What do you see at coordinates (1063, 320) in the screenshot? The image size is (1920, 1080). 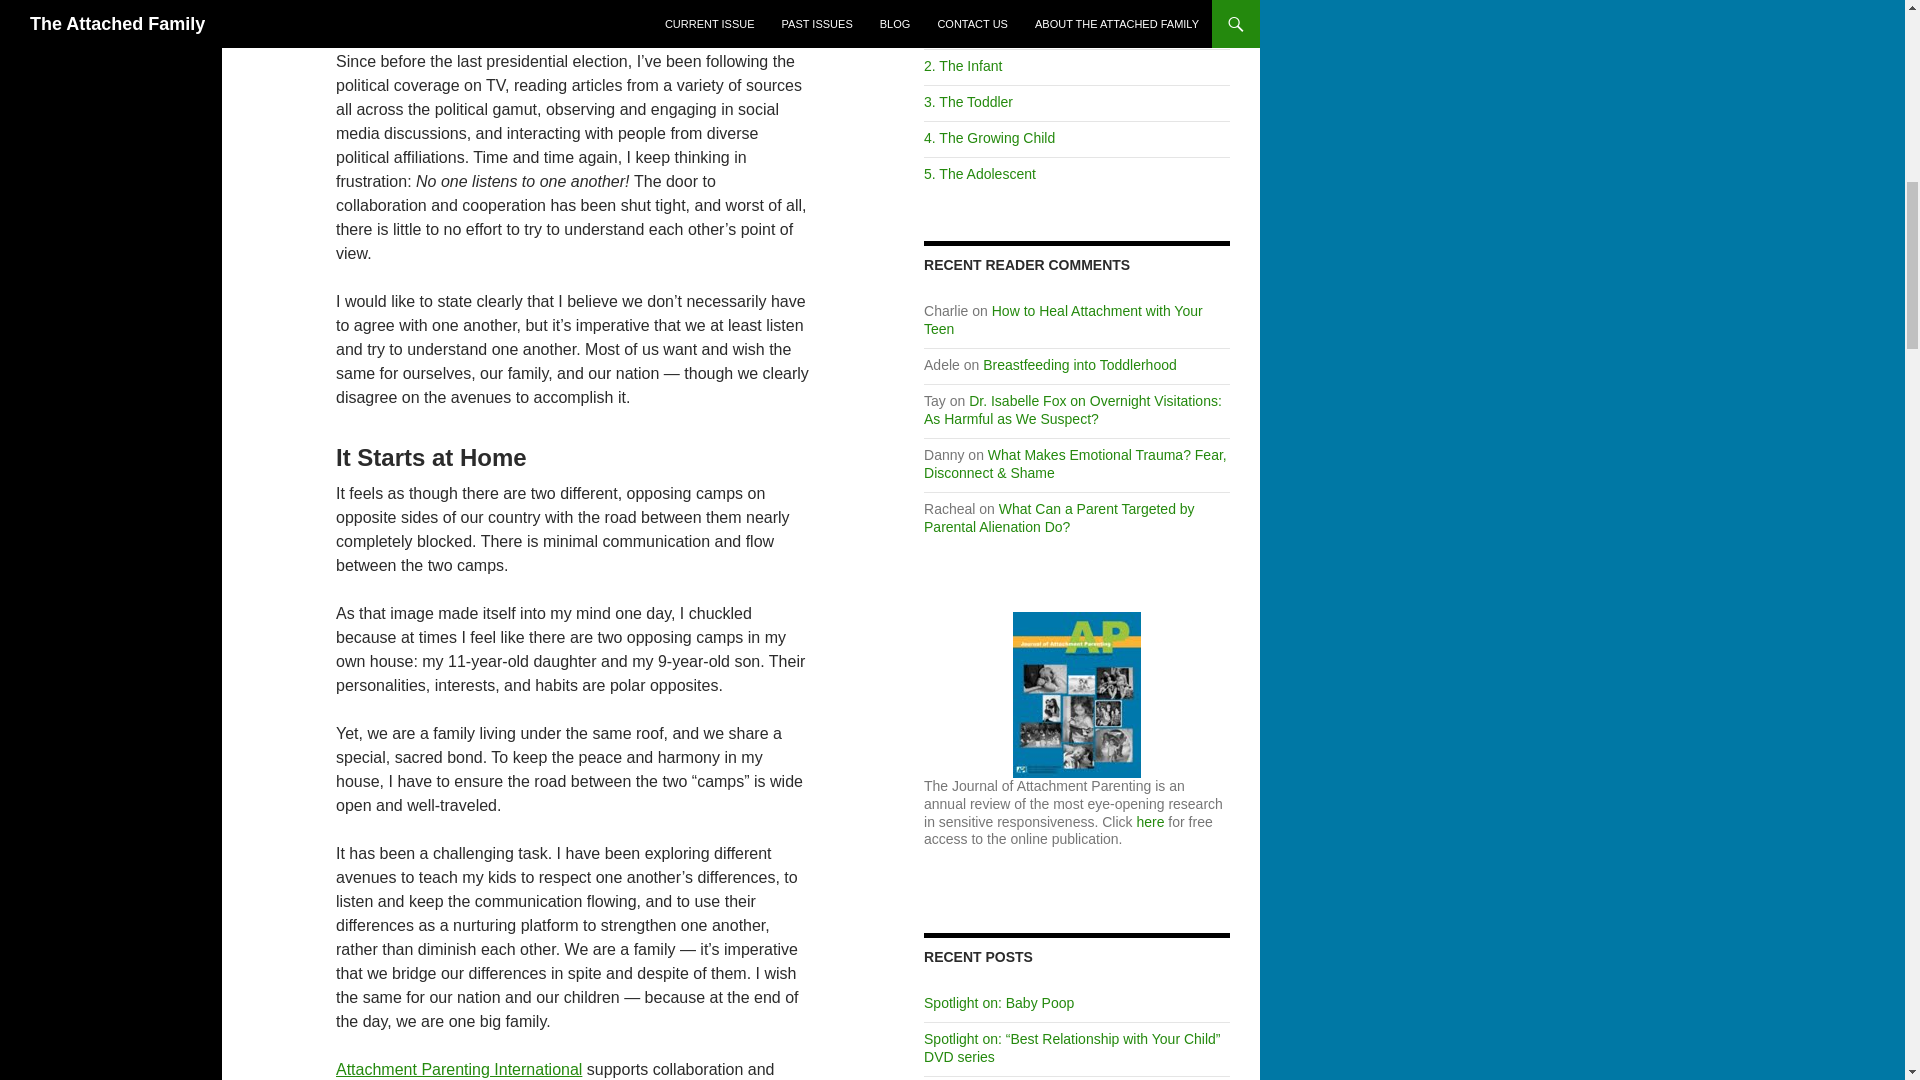 I see `How to Heal Attachment with Your Teen` at bounding box center [1063, 320].